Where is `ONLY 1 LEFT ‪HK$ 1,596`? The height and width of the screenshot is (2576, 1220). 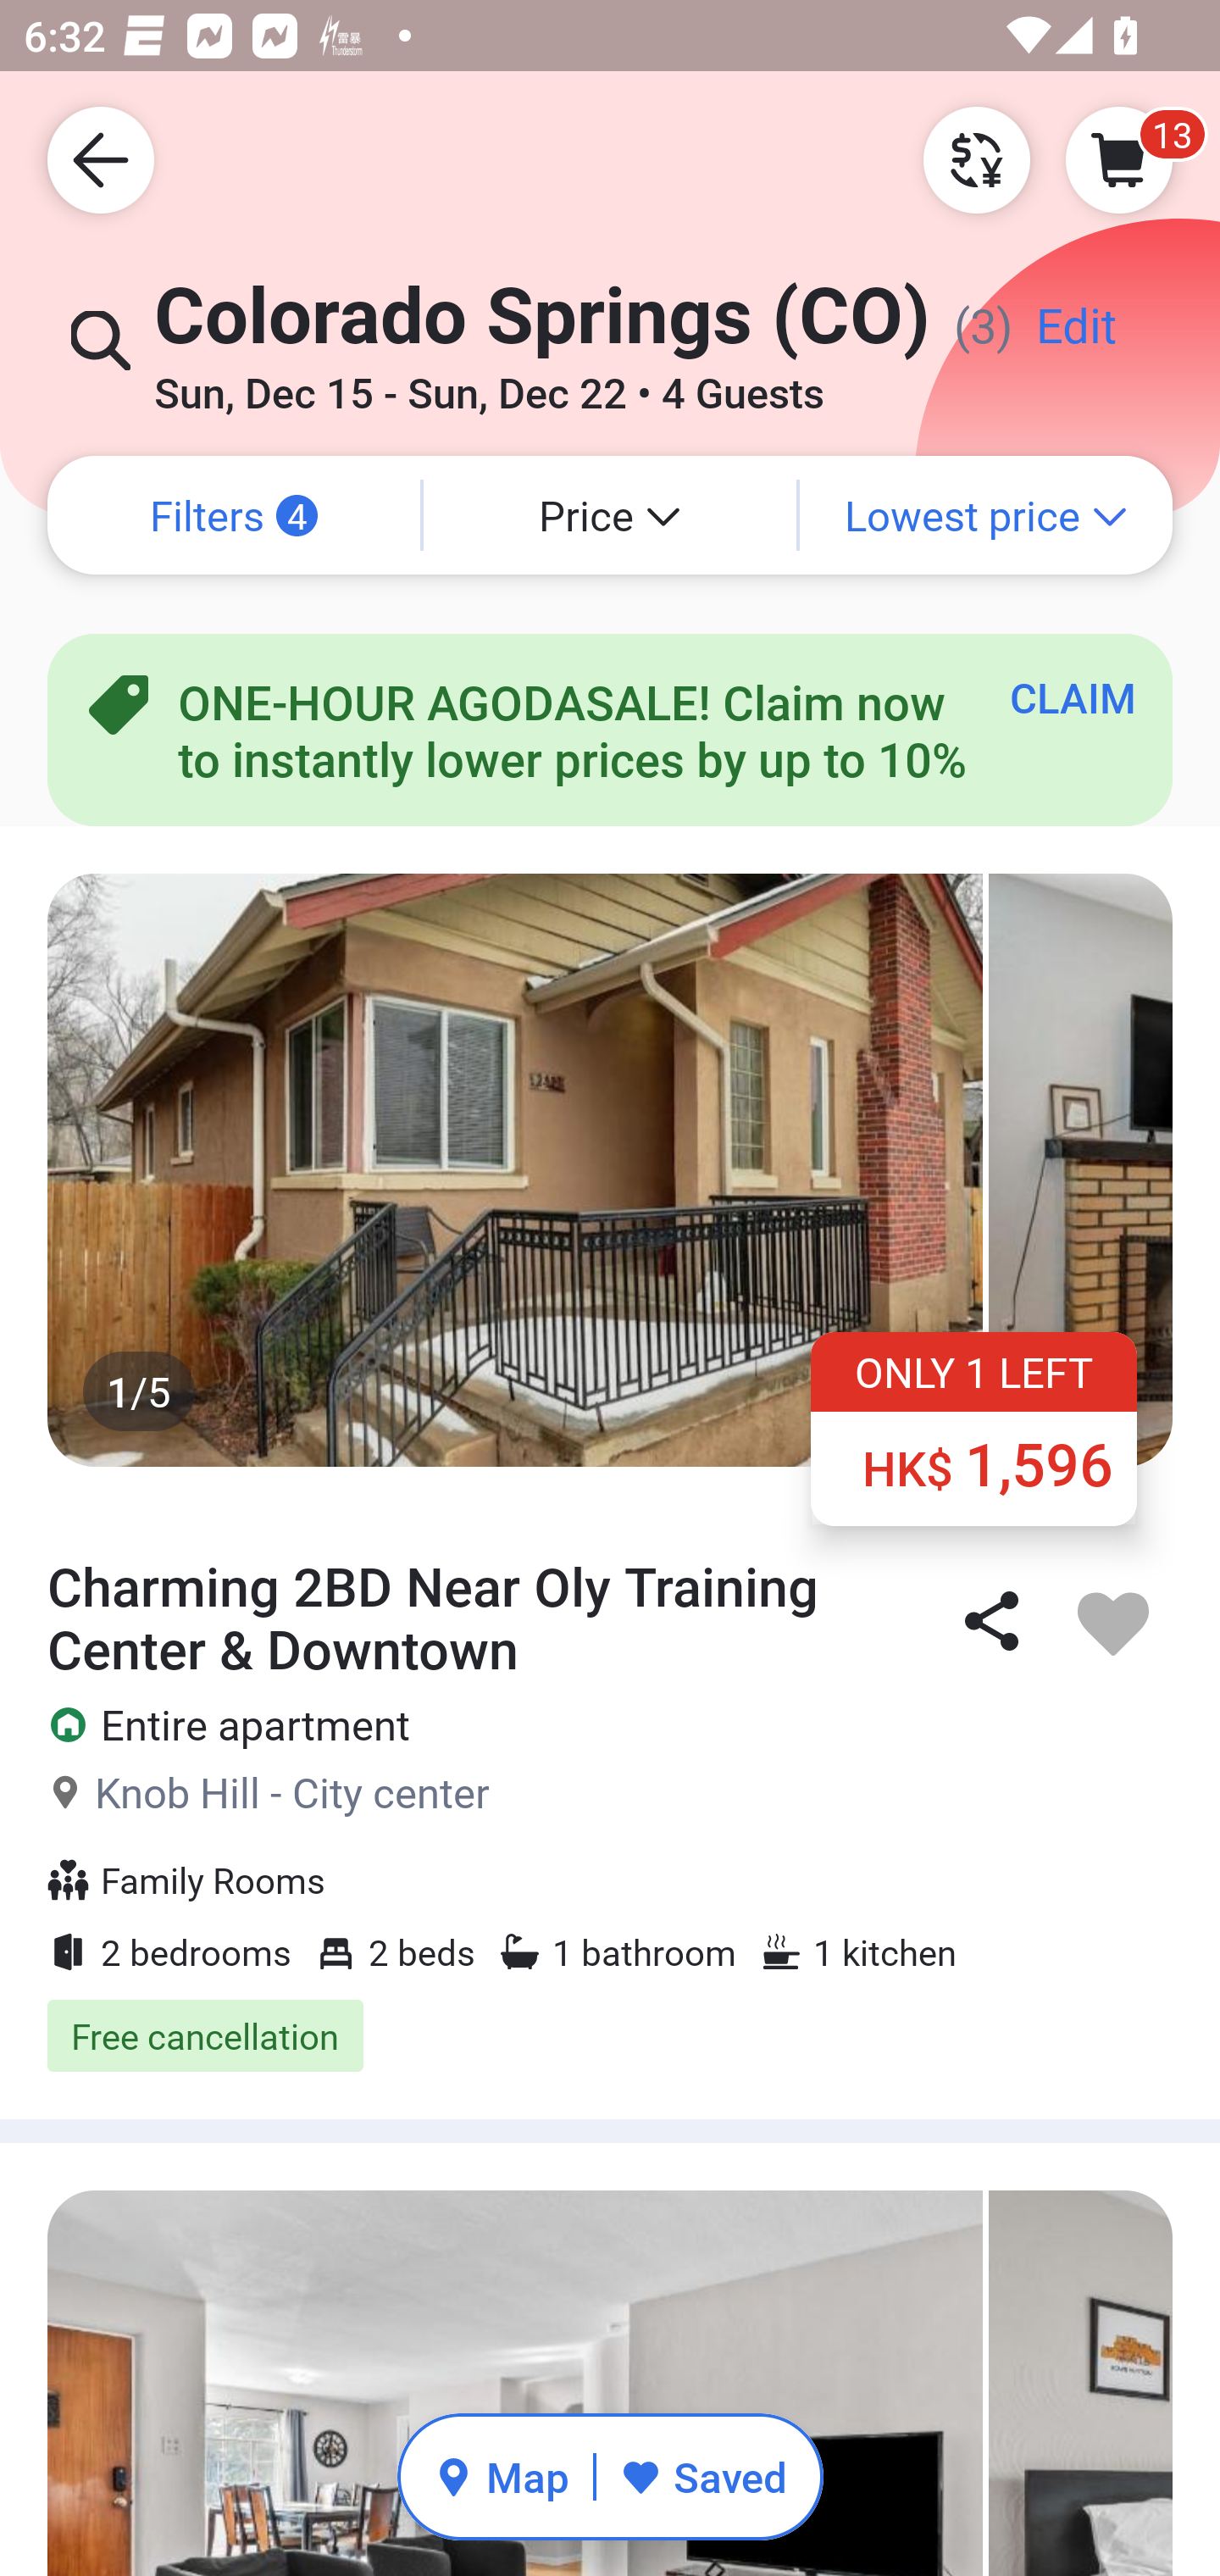 ONLY 1 LEFT ‪HK$ 1,596 is located at coordinates (974, 1428).